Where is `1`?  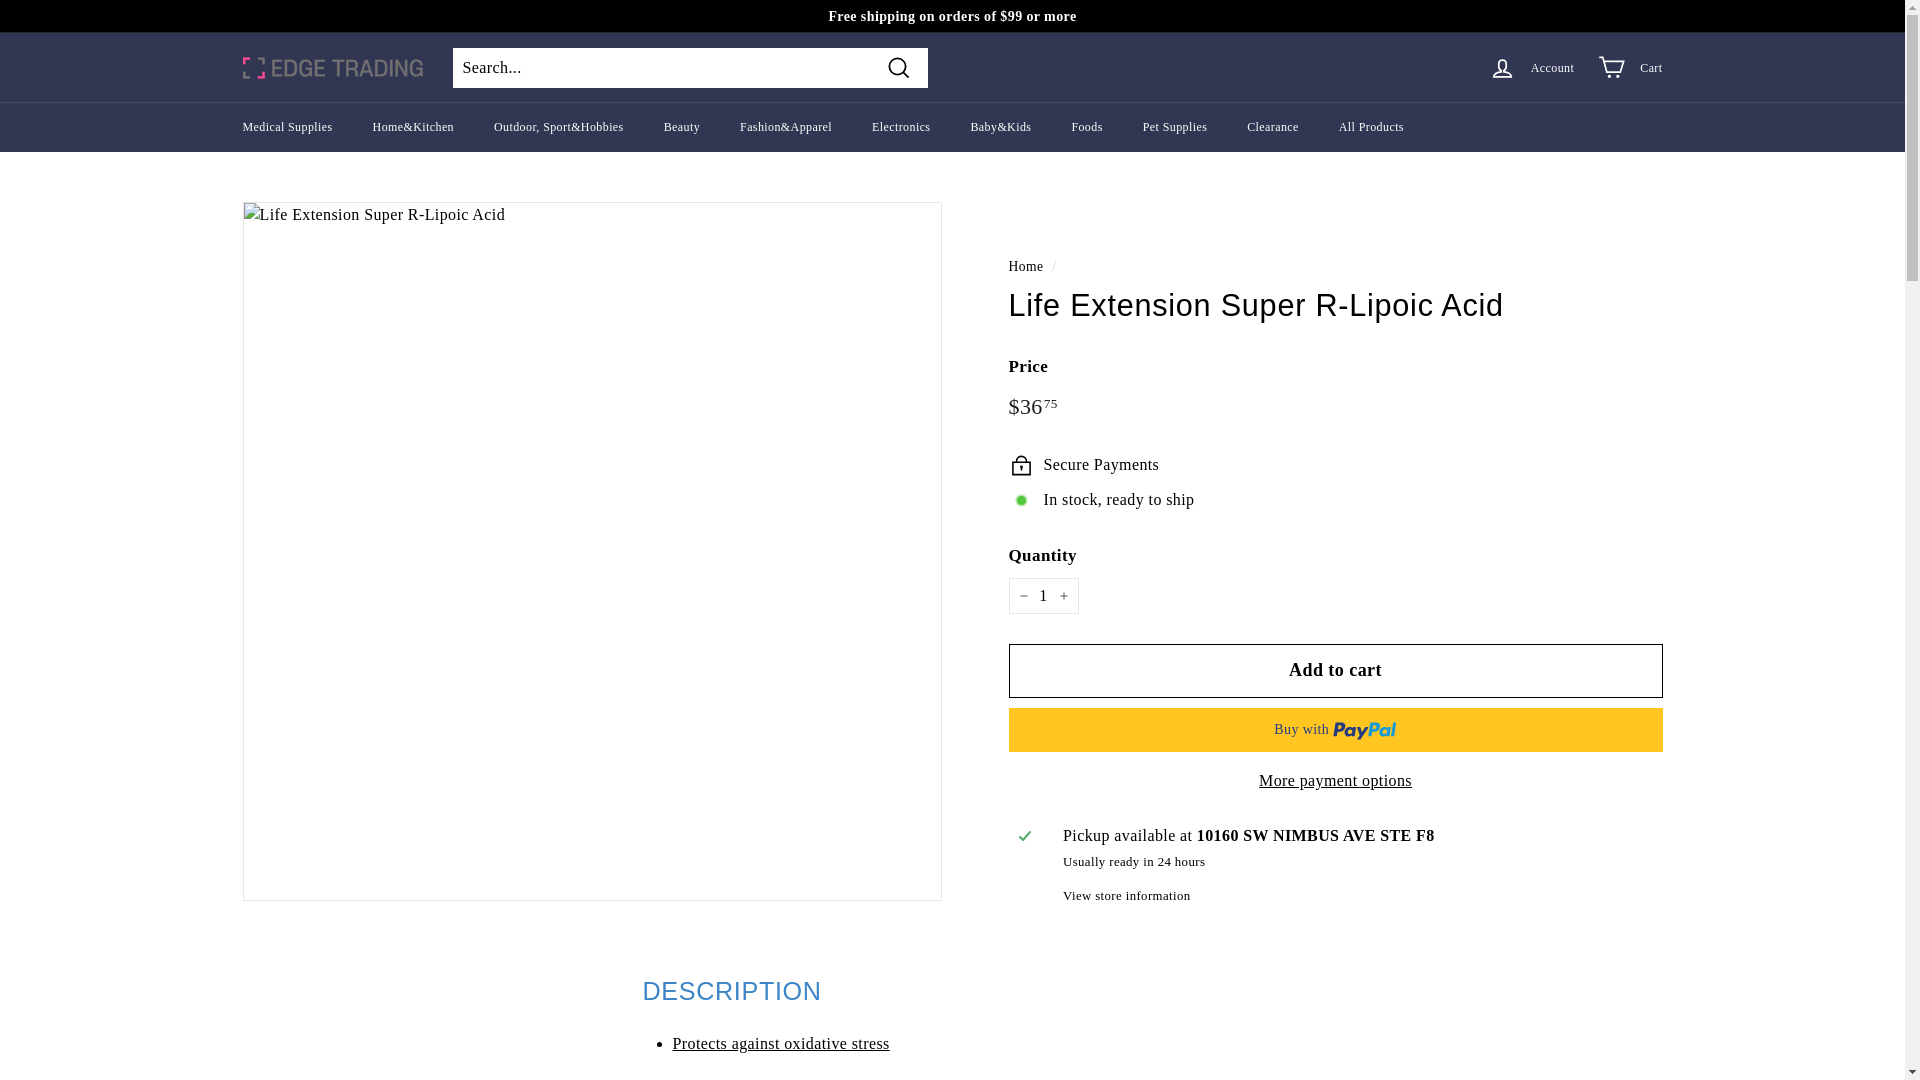
1 is located at coordinates (1042, 596).